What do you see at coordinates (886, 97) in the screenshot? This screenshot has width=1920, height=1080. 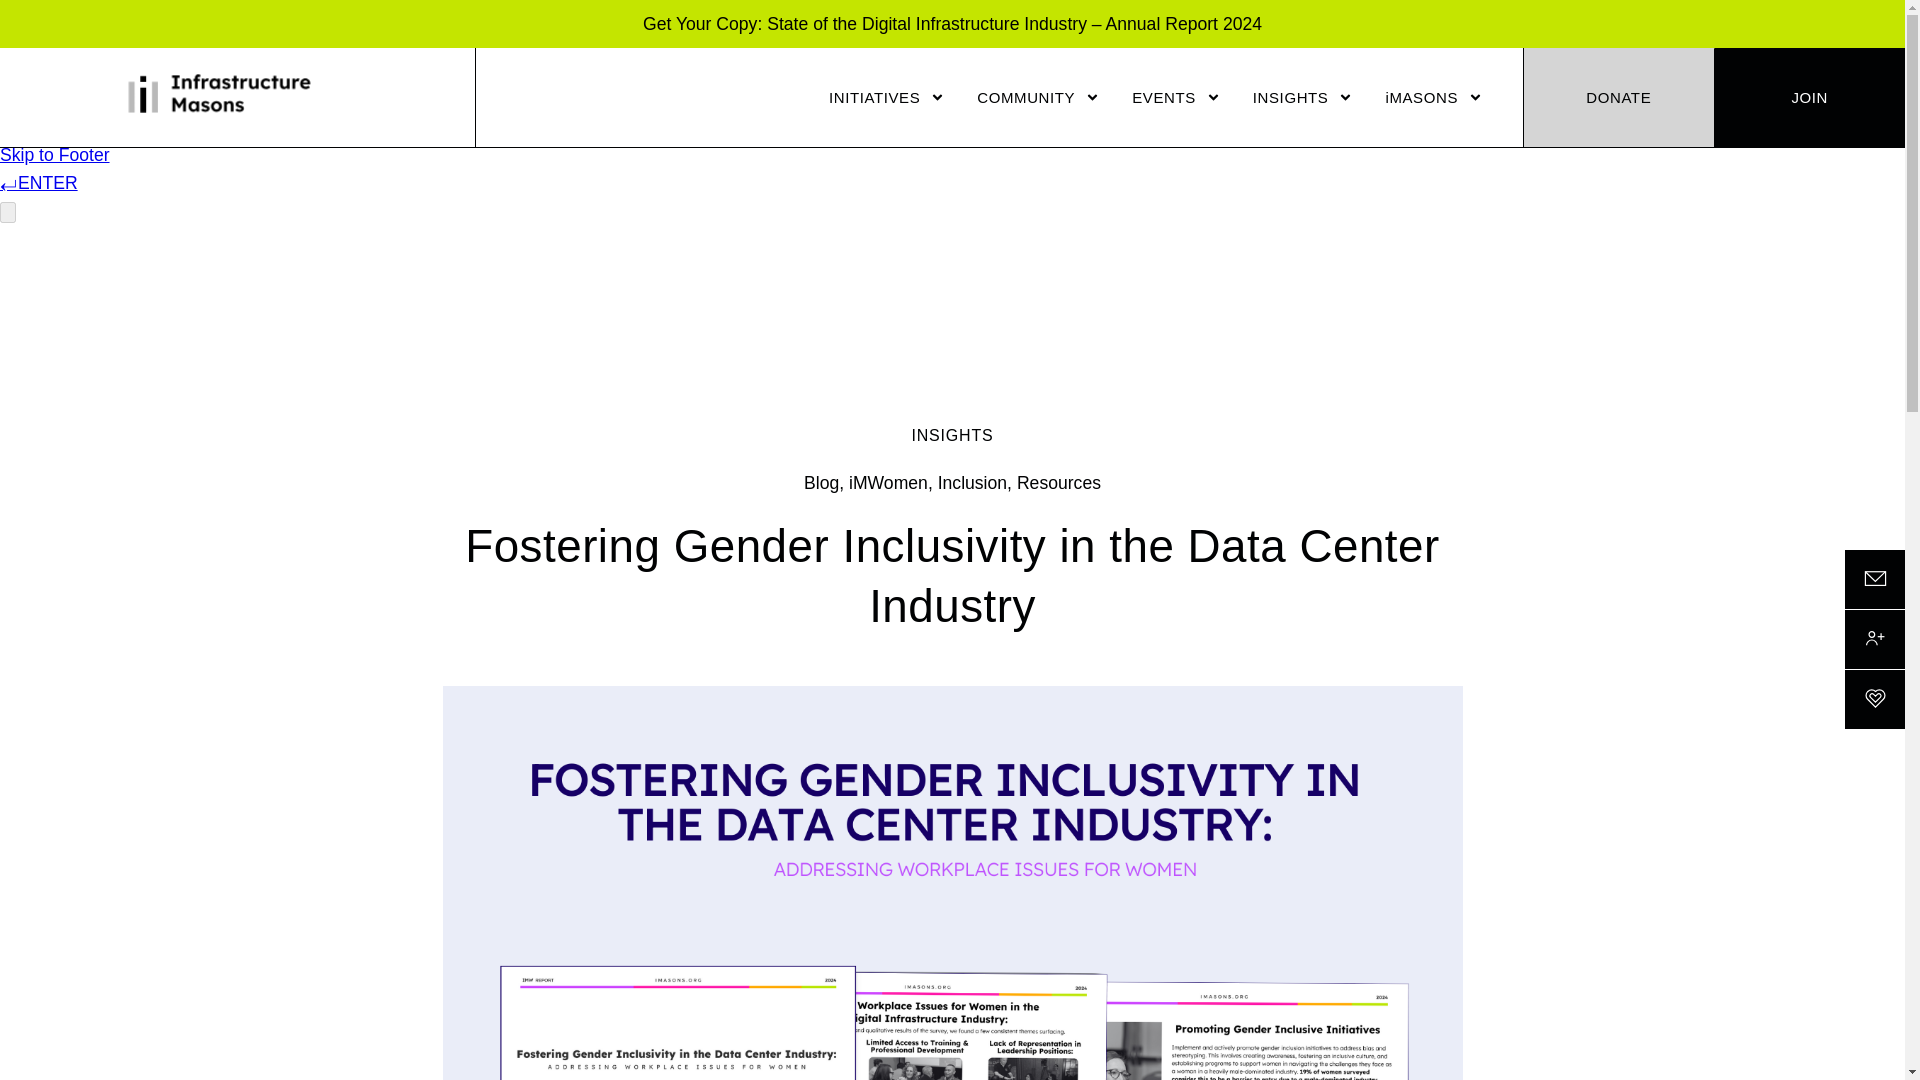 I see `INITIATIVES` at bounding box center [886, 97].